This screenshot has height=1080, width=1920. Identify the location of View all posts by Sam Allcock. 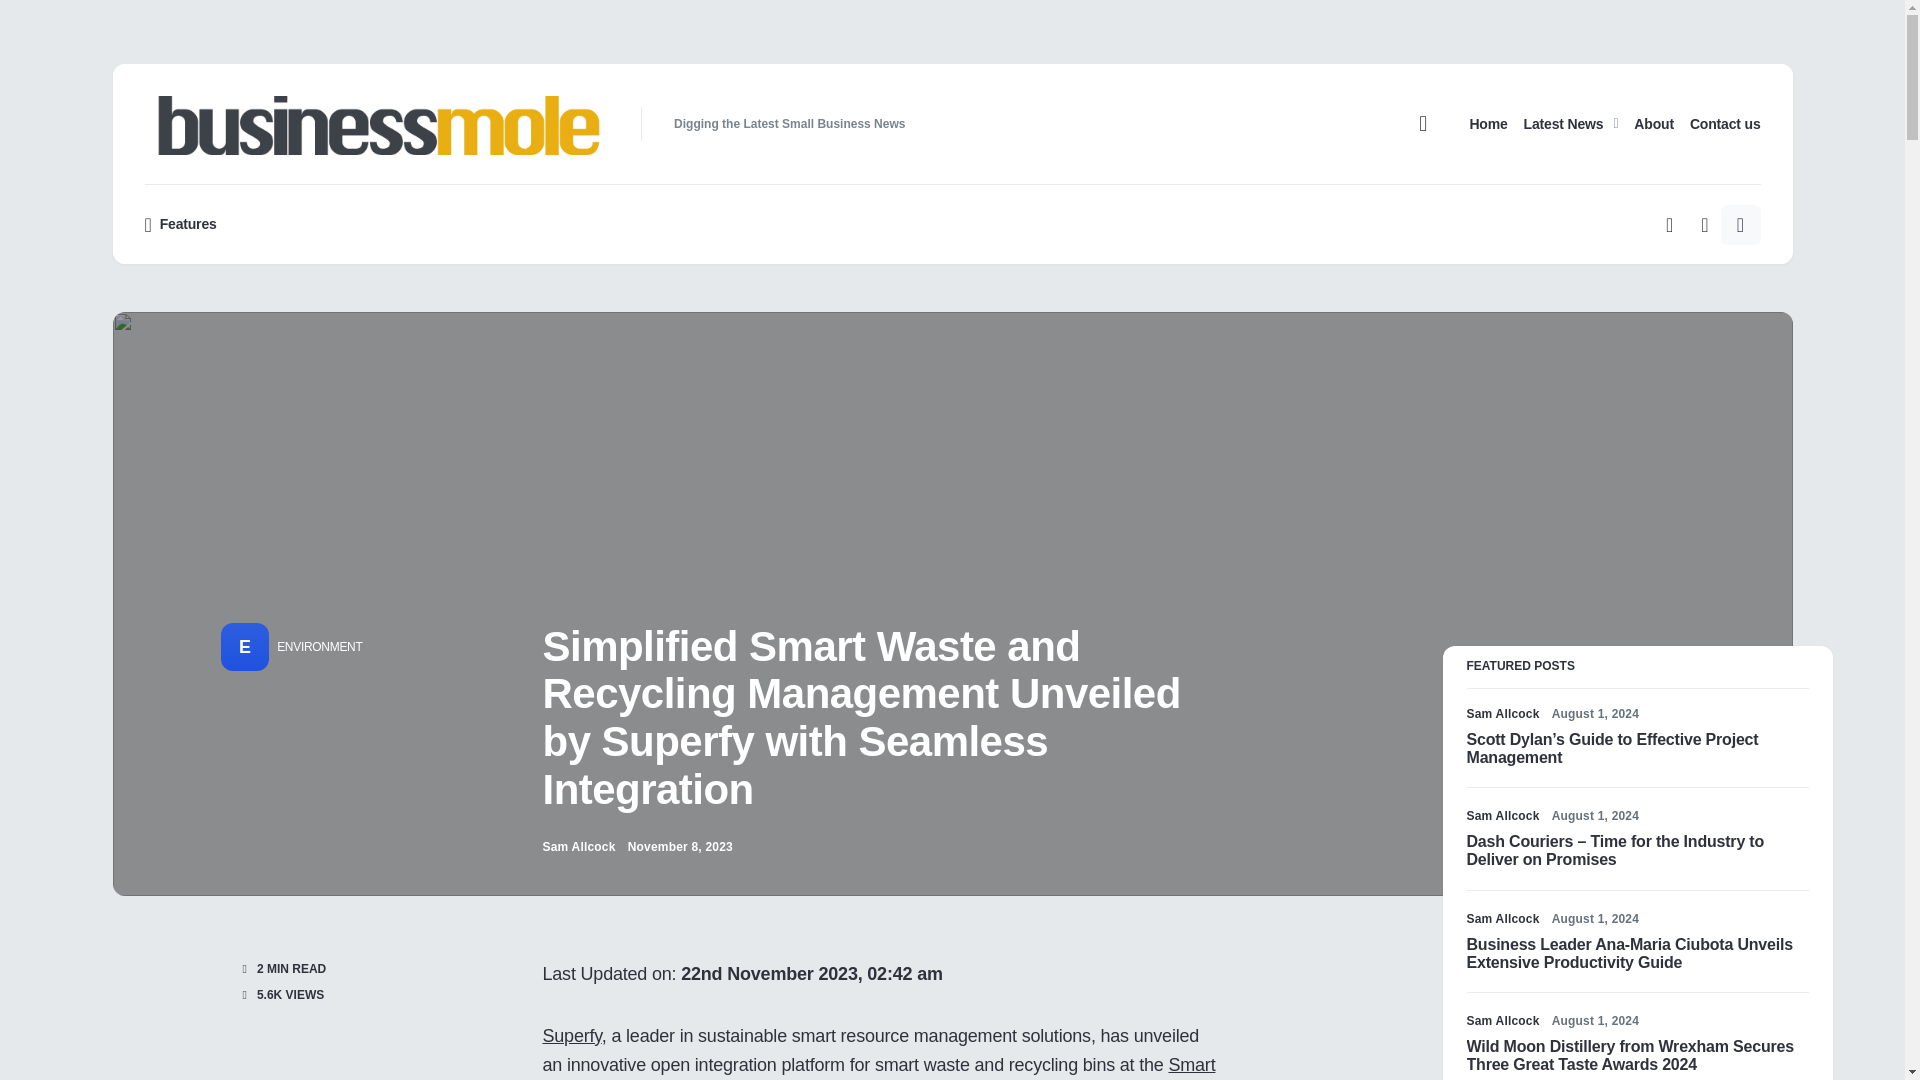
(1502, 918).